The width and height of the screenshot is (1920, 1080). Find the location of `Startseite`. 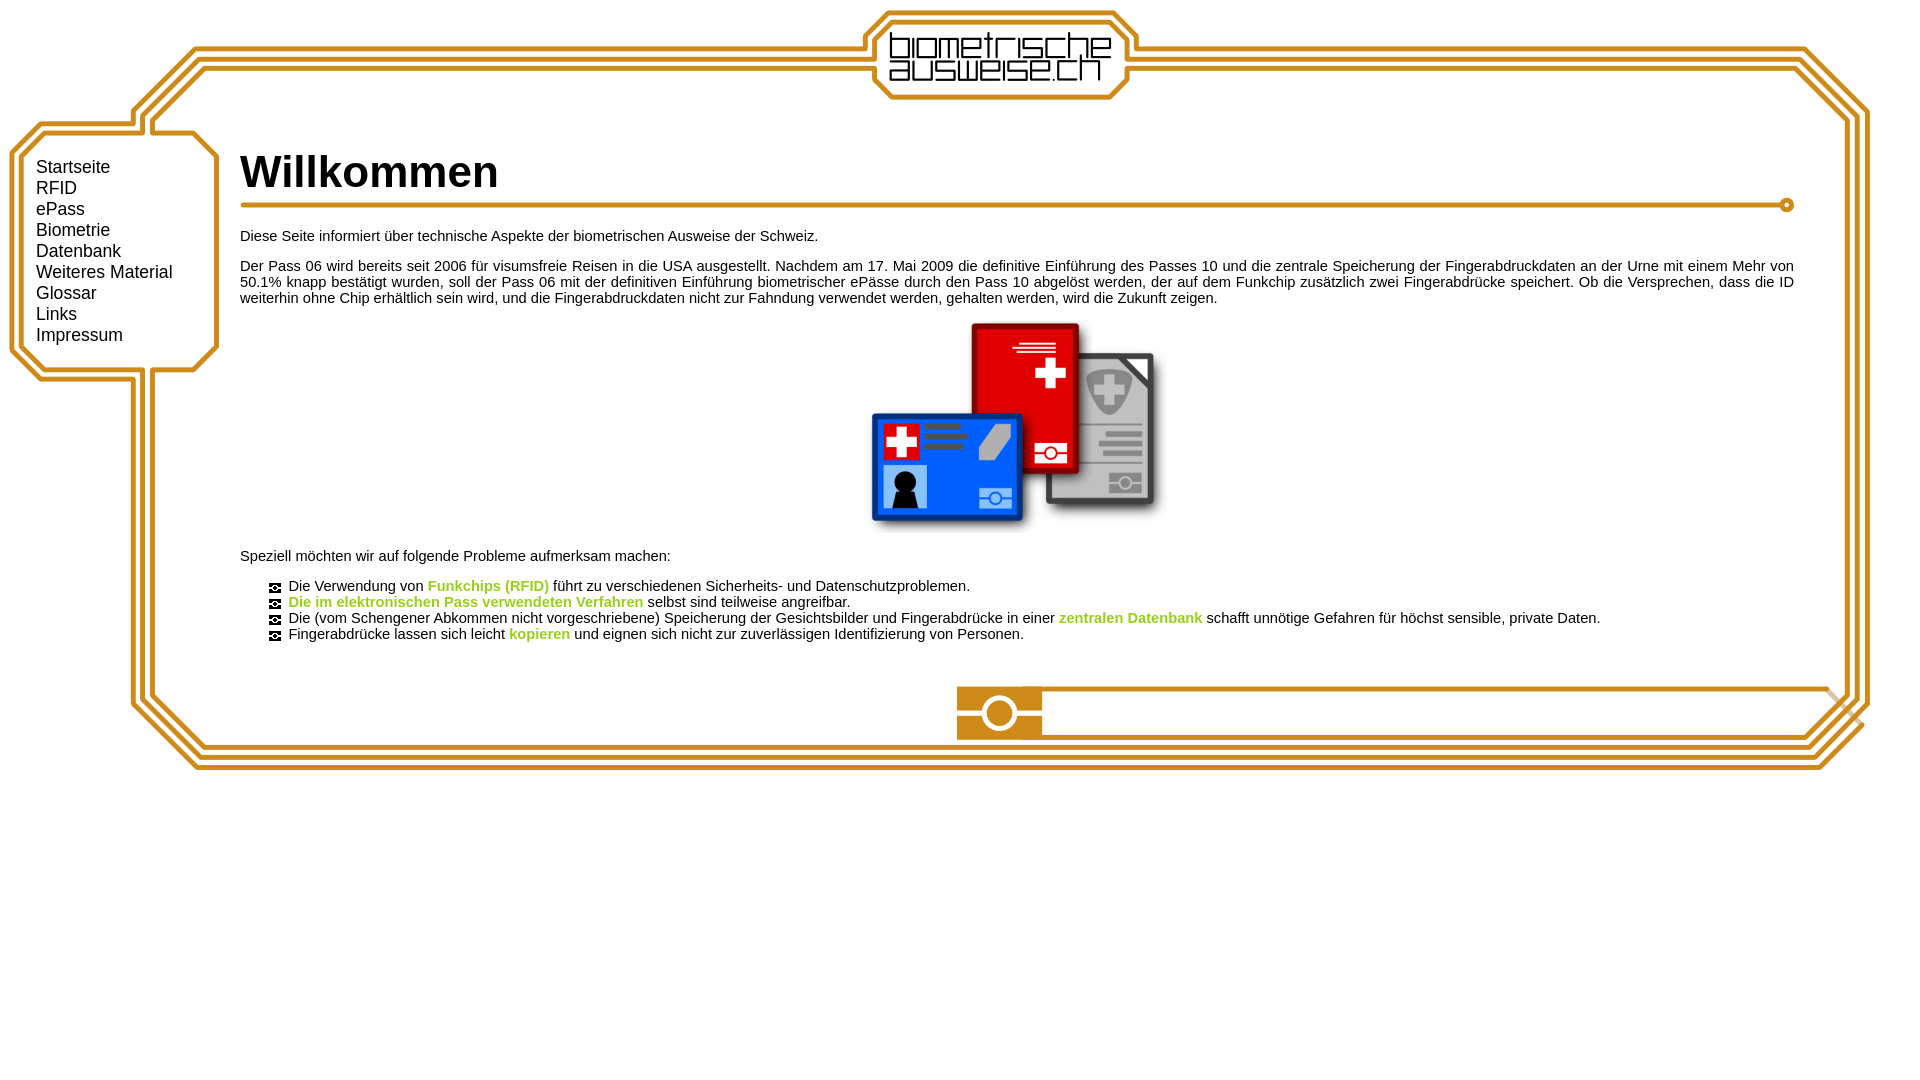

Startseite is located at coordinates (73, 167).